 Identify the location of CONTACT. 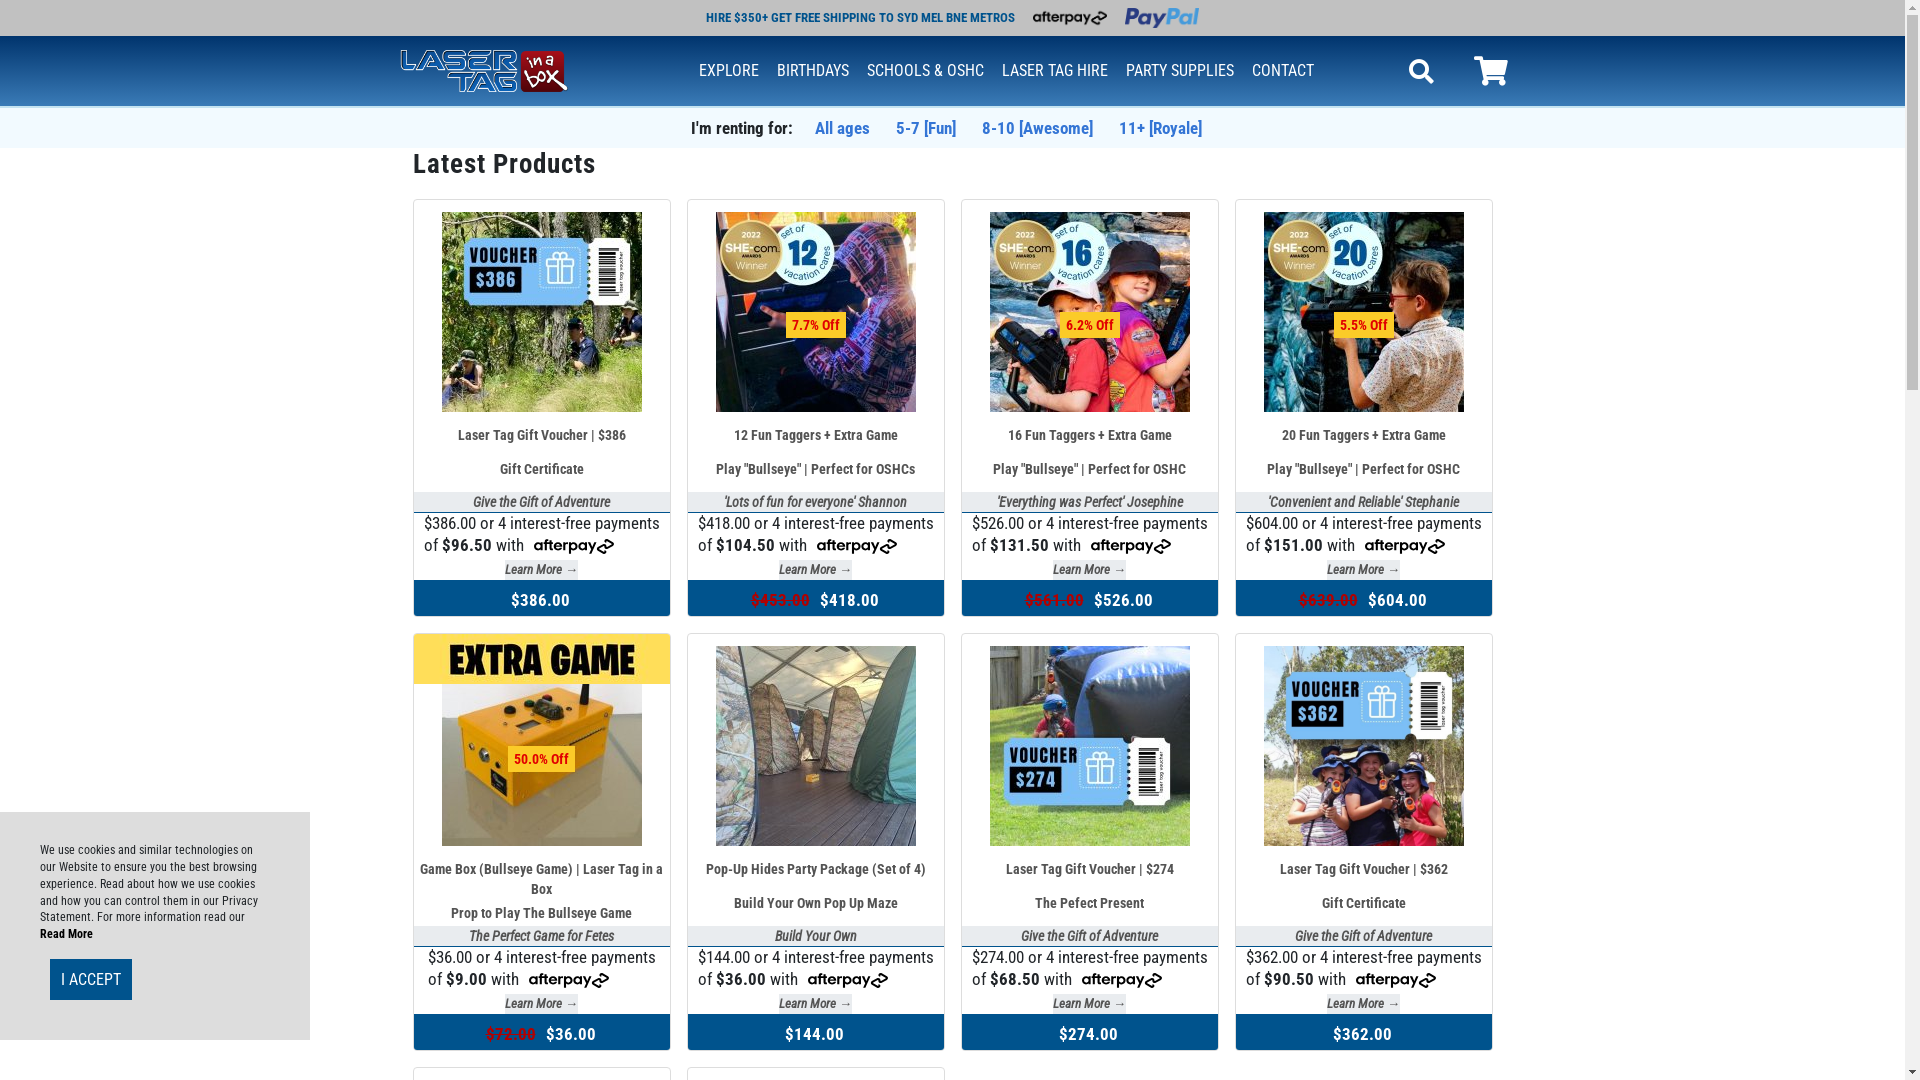
(1283, 71).